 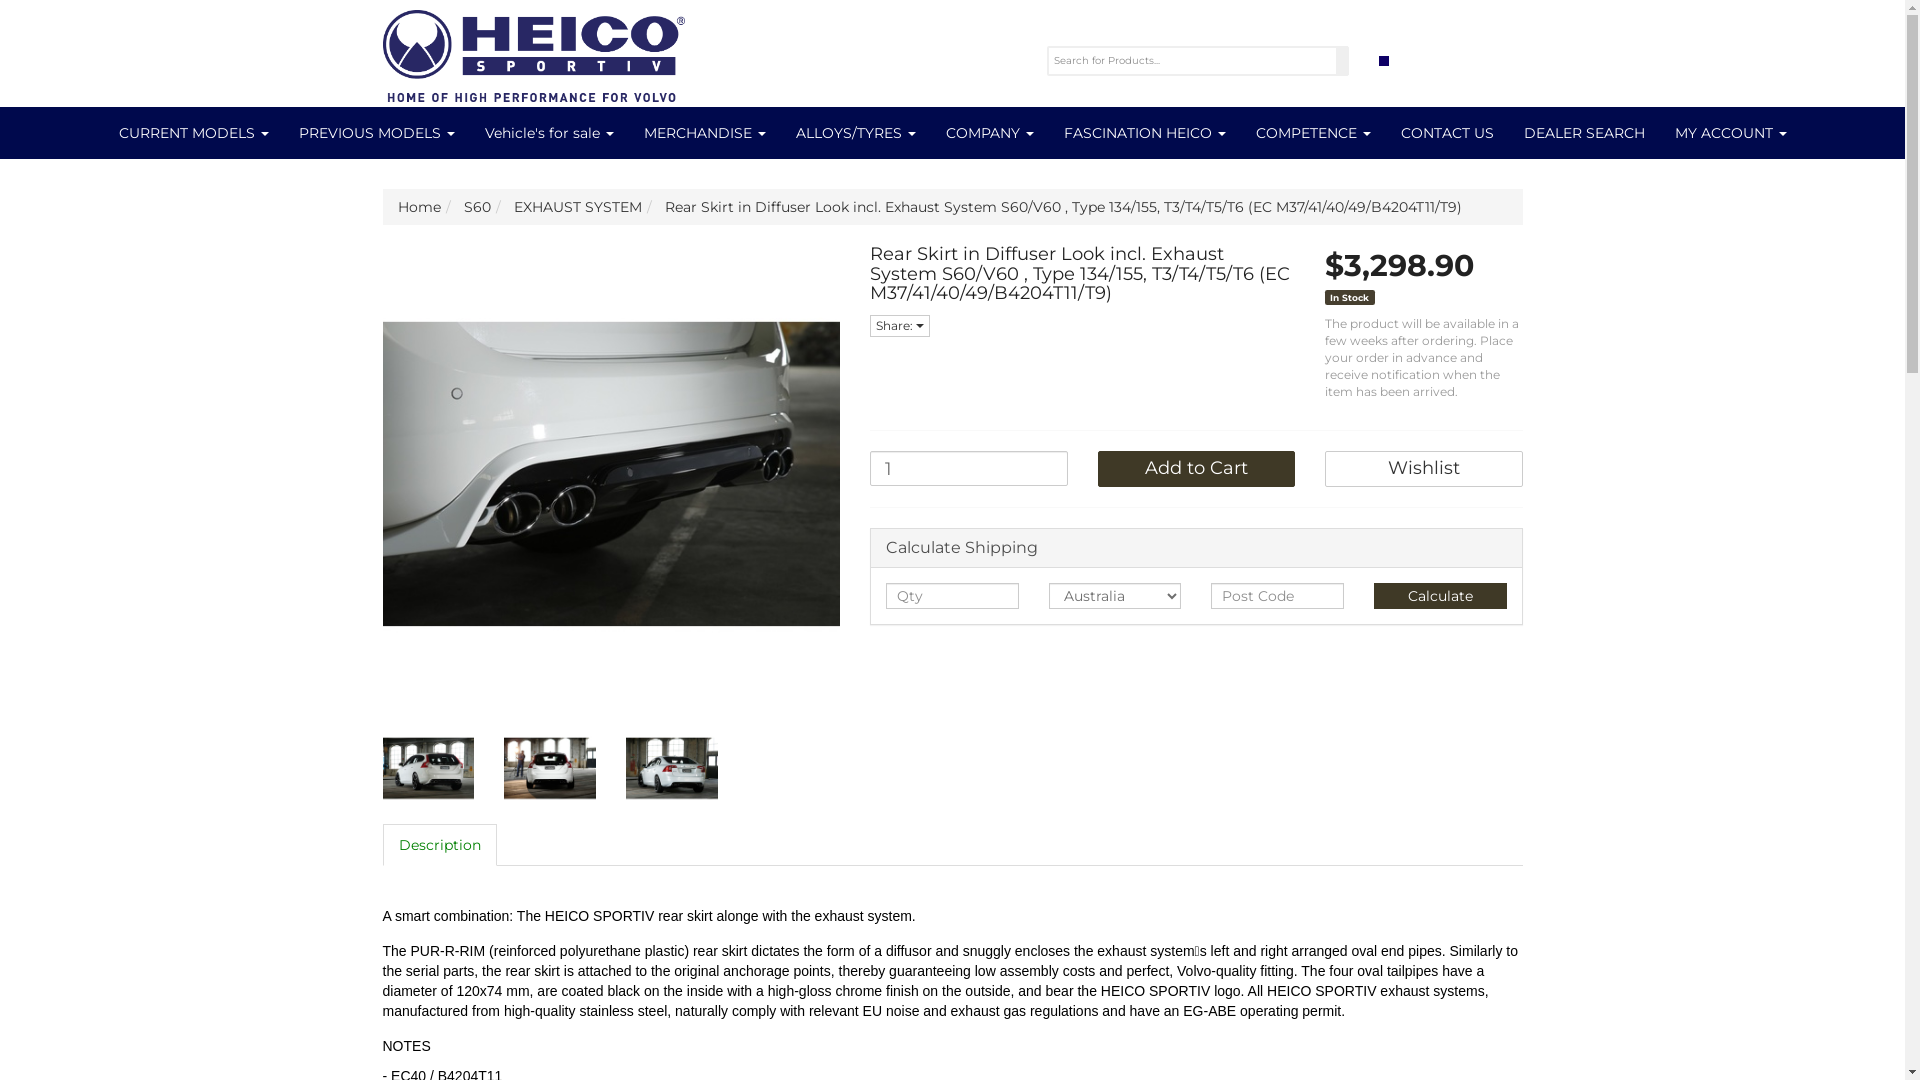 I want to click on ALLOYS/TYRES, so click(x=855, y=133).